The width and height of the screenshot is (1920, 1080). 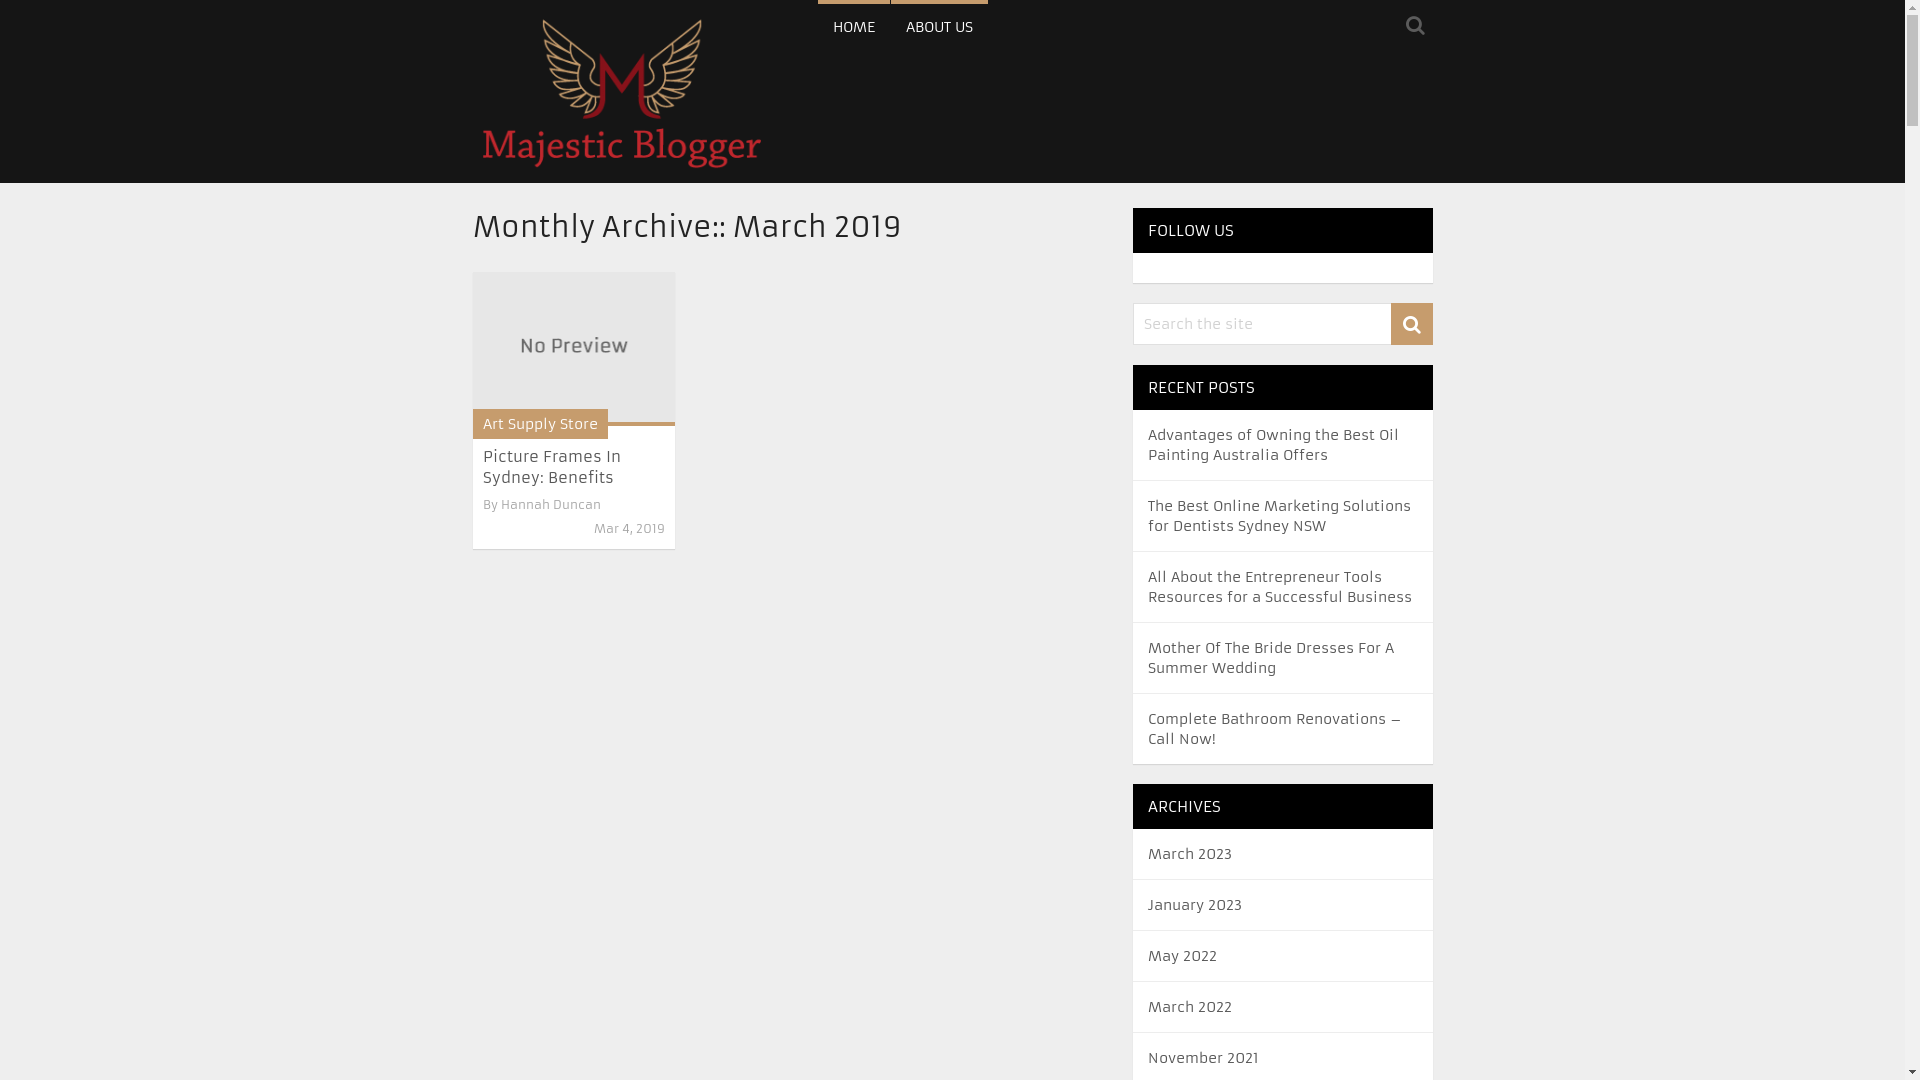 I want to click on Picture Frames In Sydney: Benefits, so click(x=551, y=466).